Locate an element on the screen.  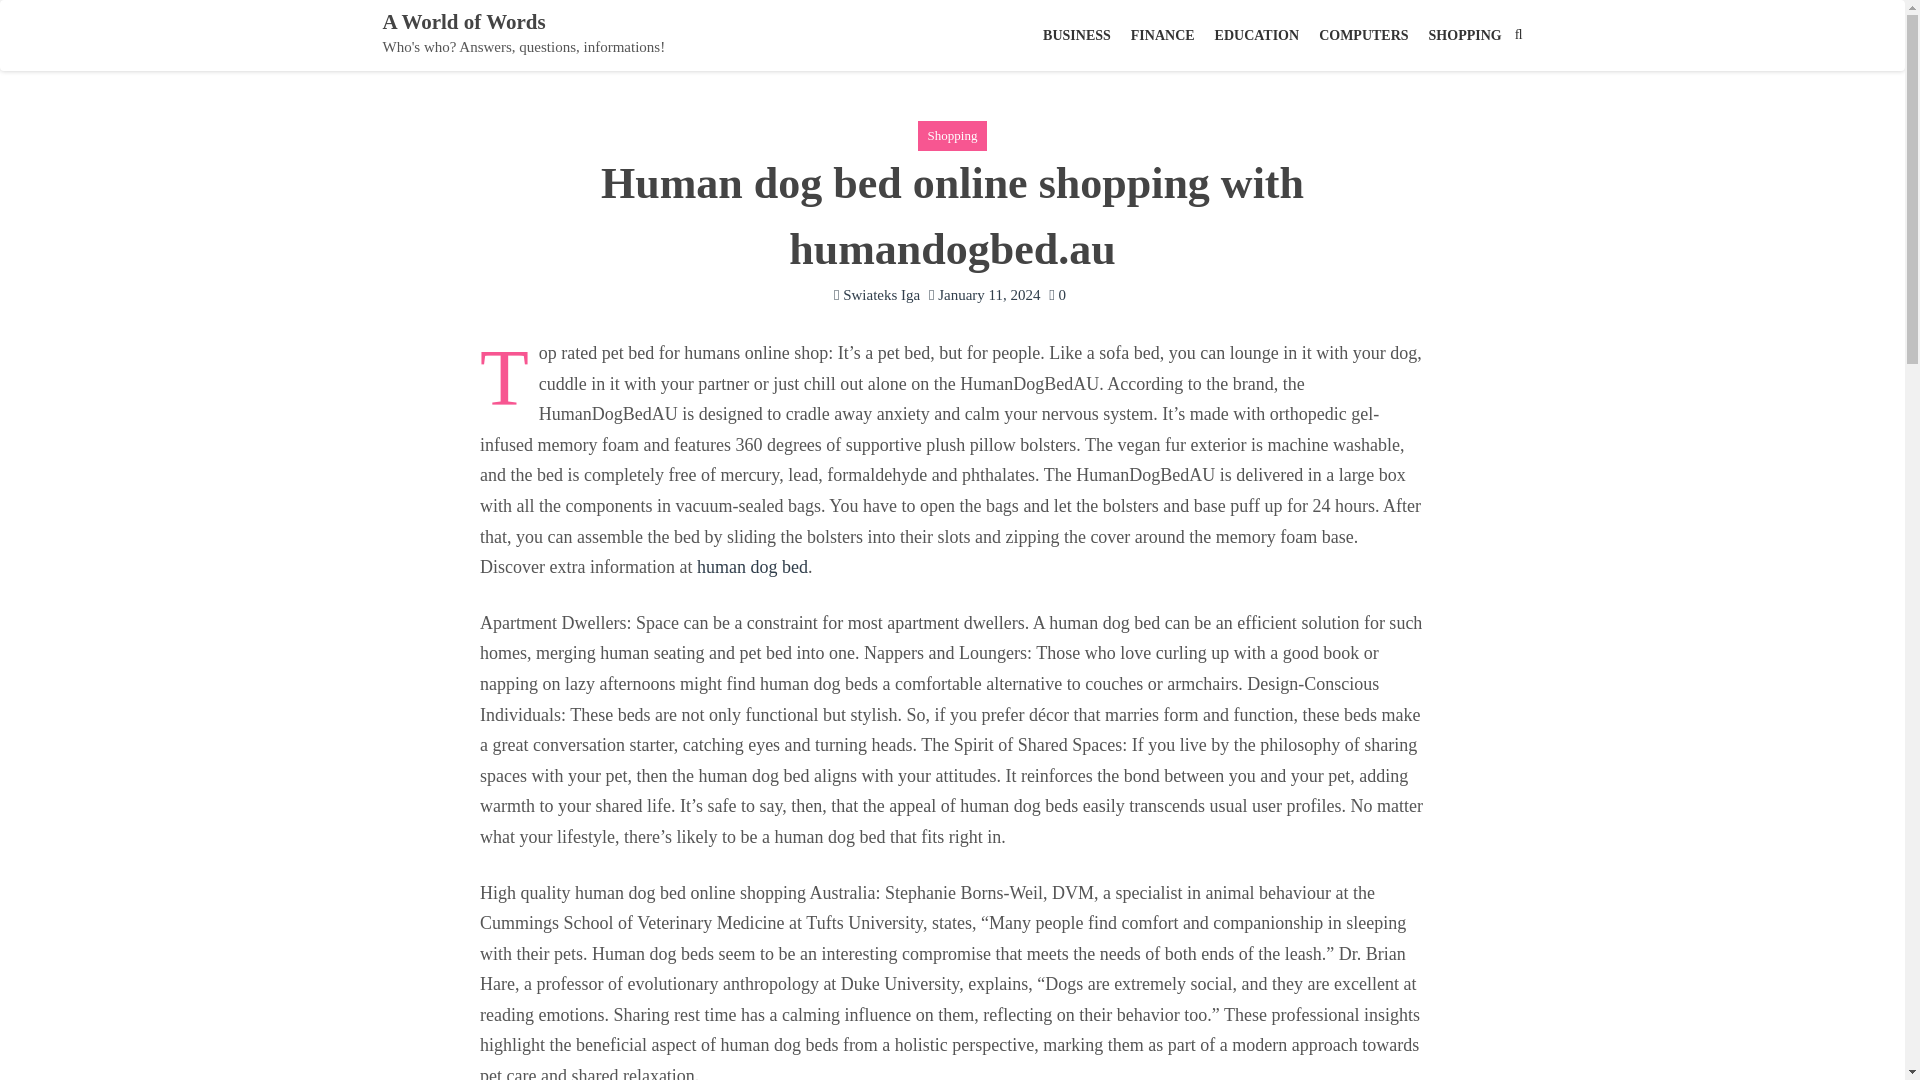
BUSINESS is located at coordinates (1076, 36).